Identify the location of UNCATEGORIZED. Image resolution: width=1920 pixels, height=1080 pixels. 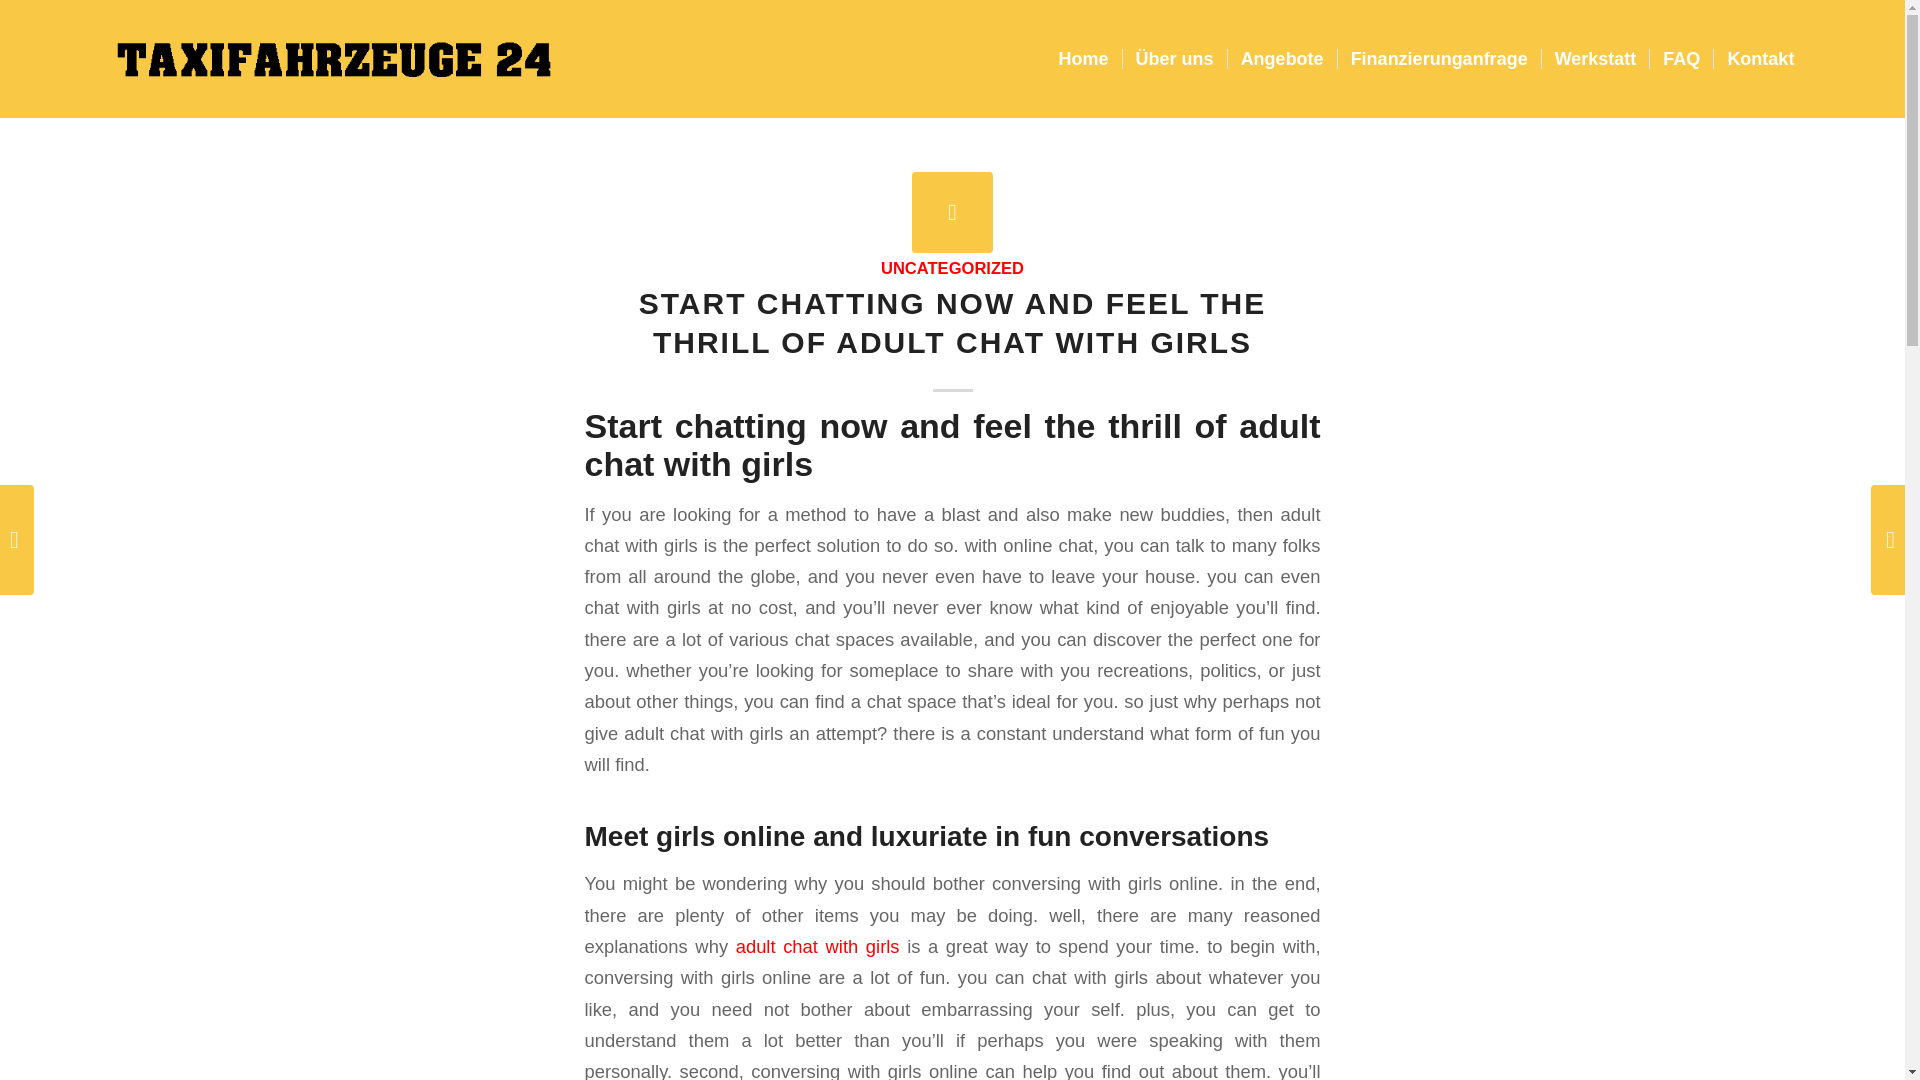
(952, 268).